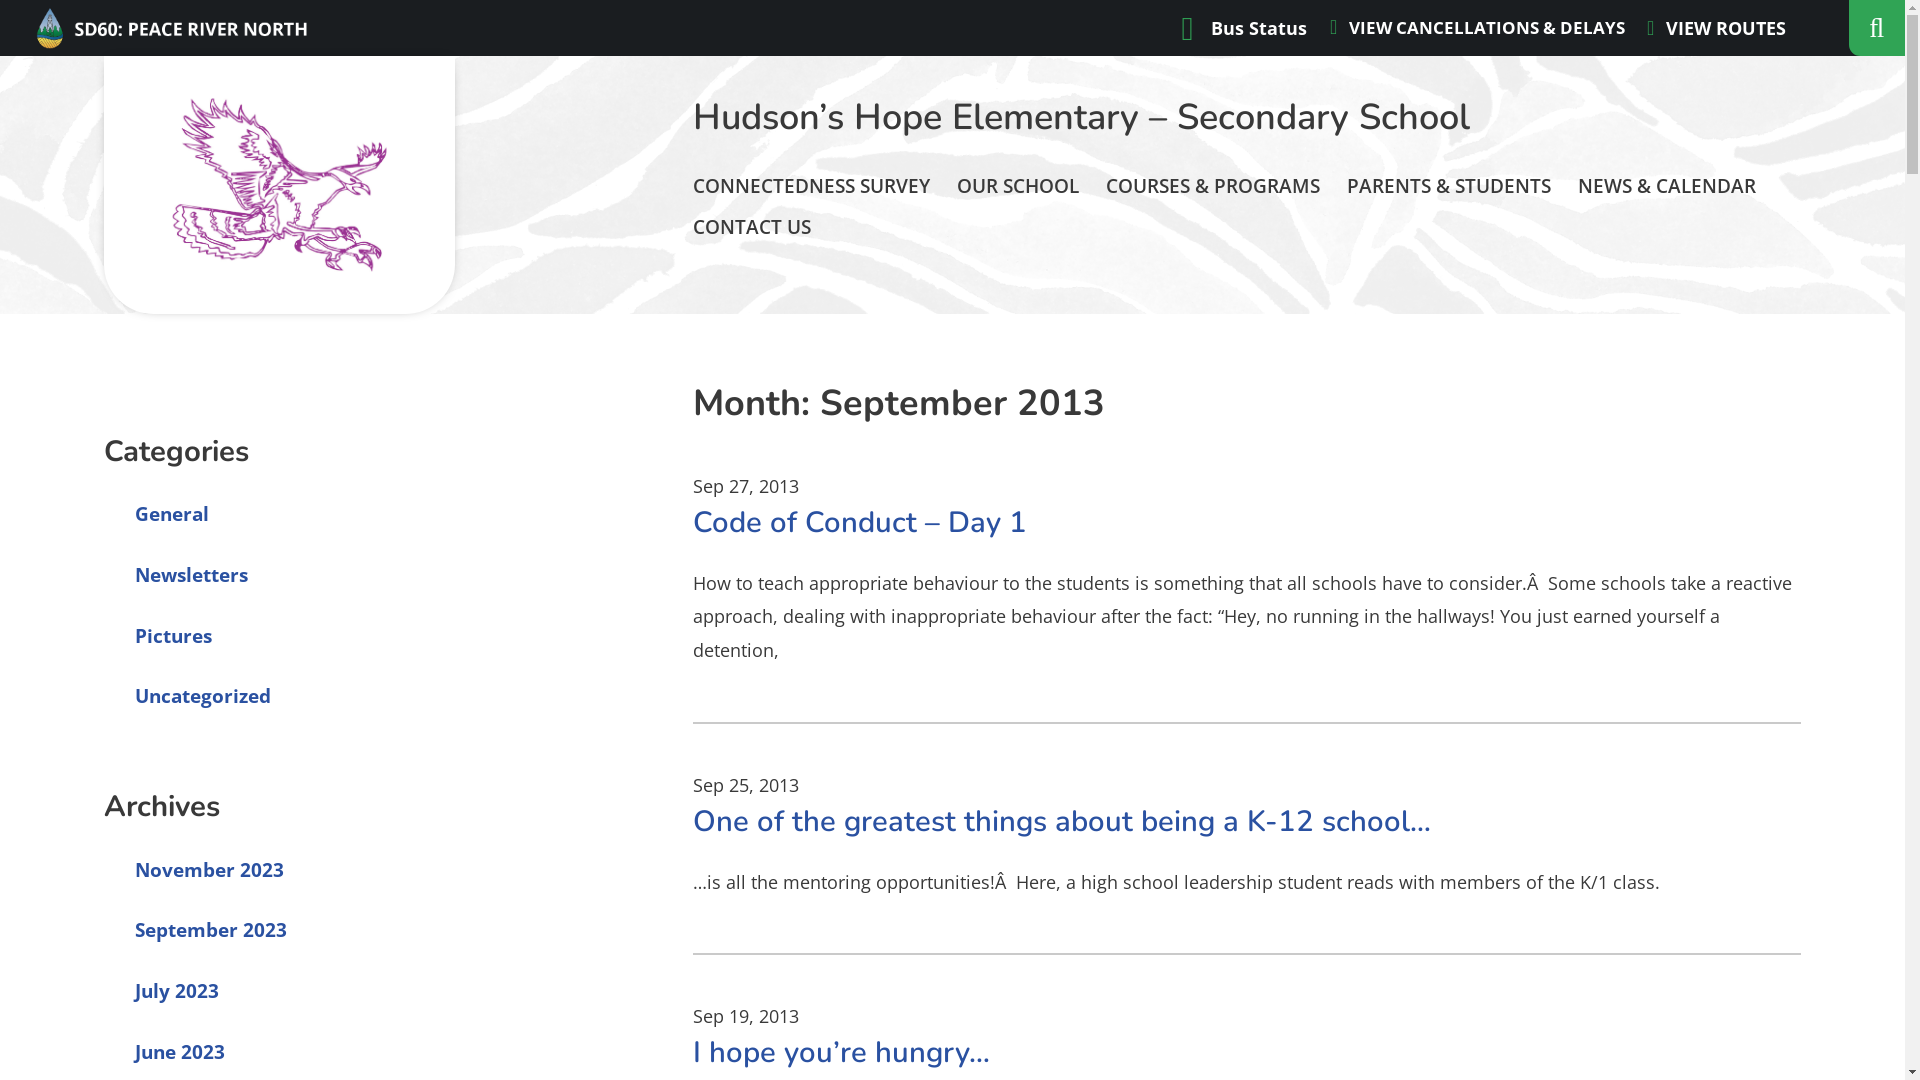 The height and width of the screenshot is (1080, 1920). I want to click on CONNECTEDNESS SURVEY, so click(812, 186).